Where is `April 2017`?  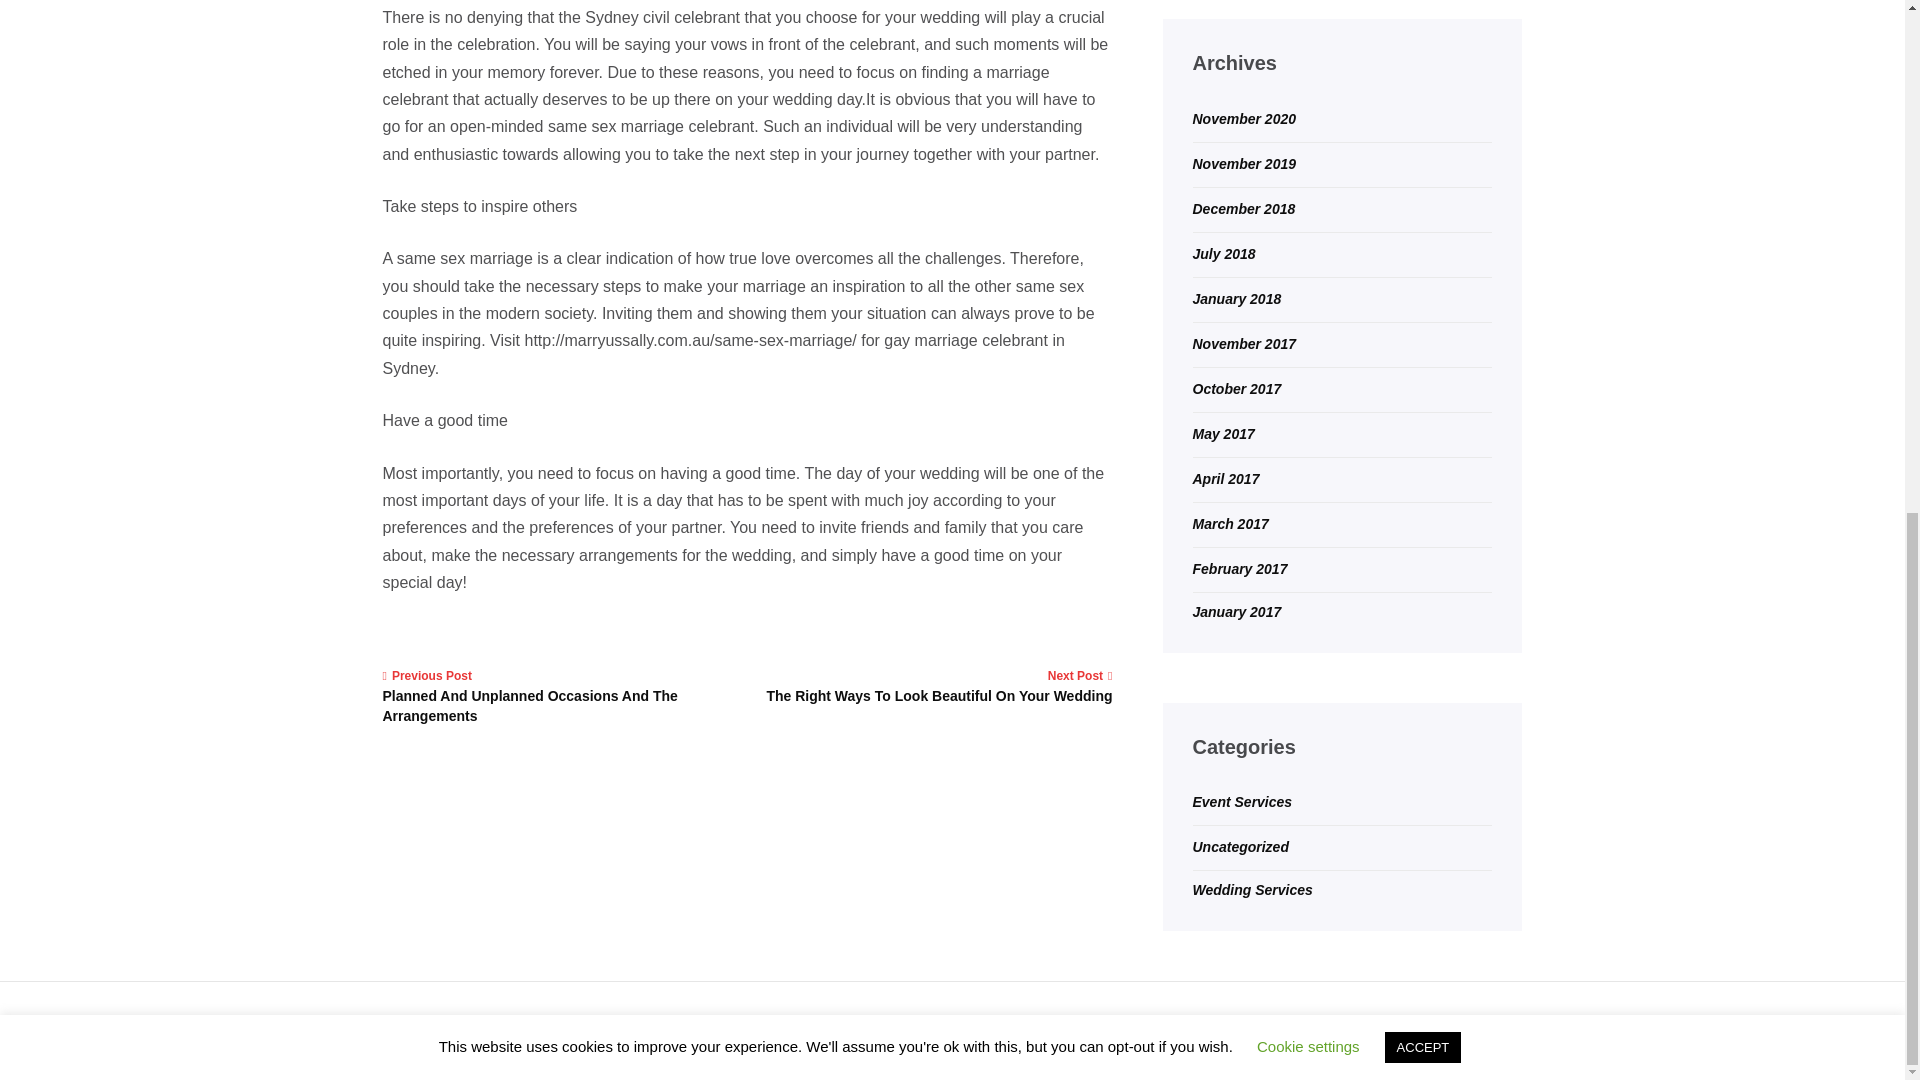 April 2017 is located at coordinates (1226, 478).